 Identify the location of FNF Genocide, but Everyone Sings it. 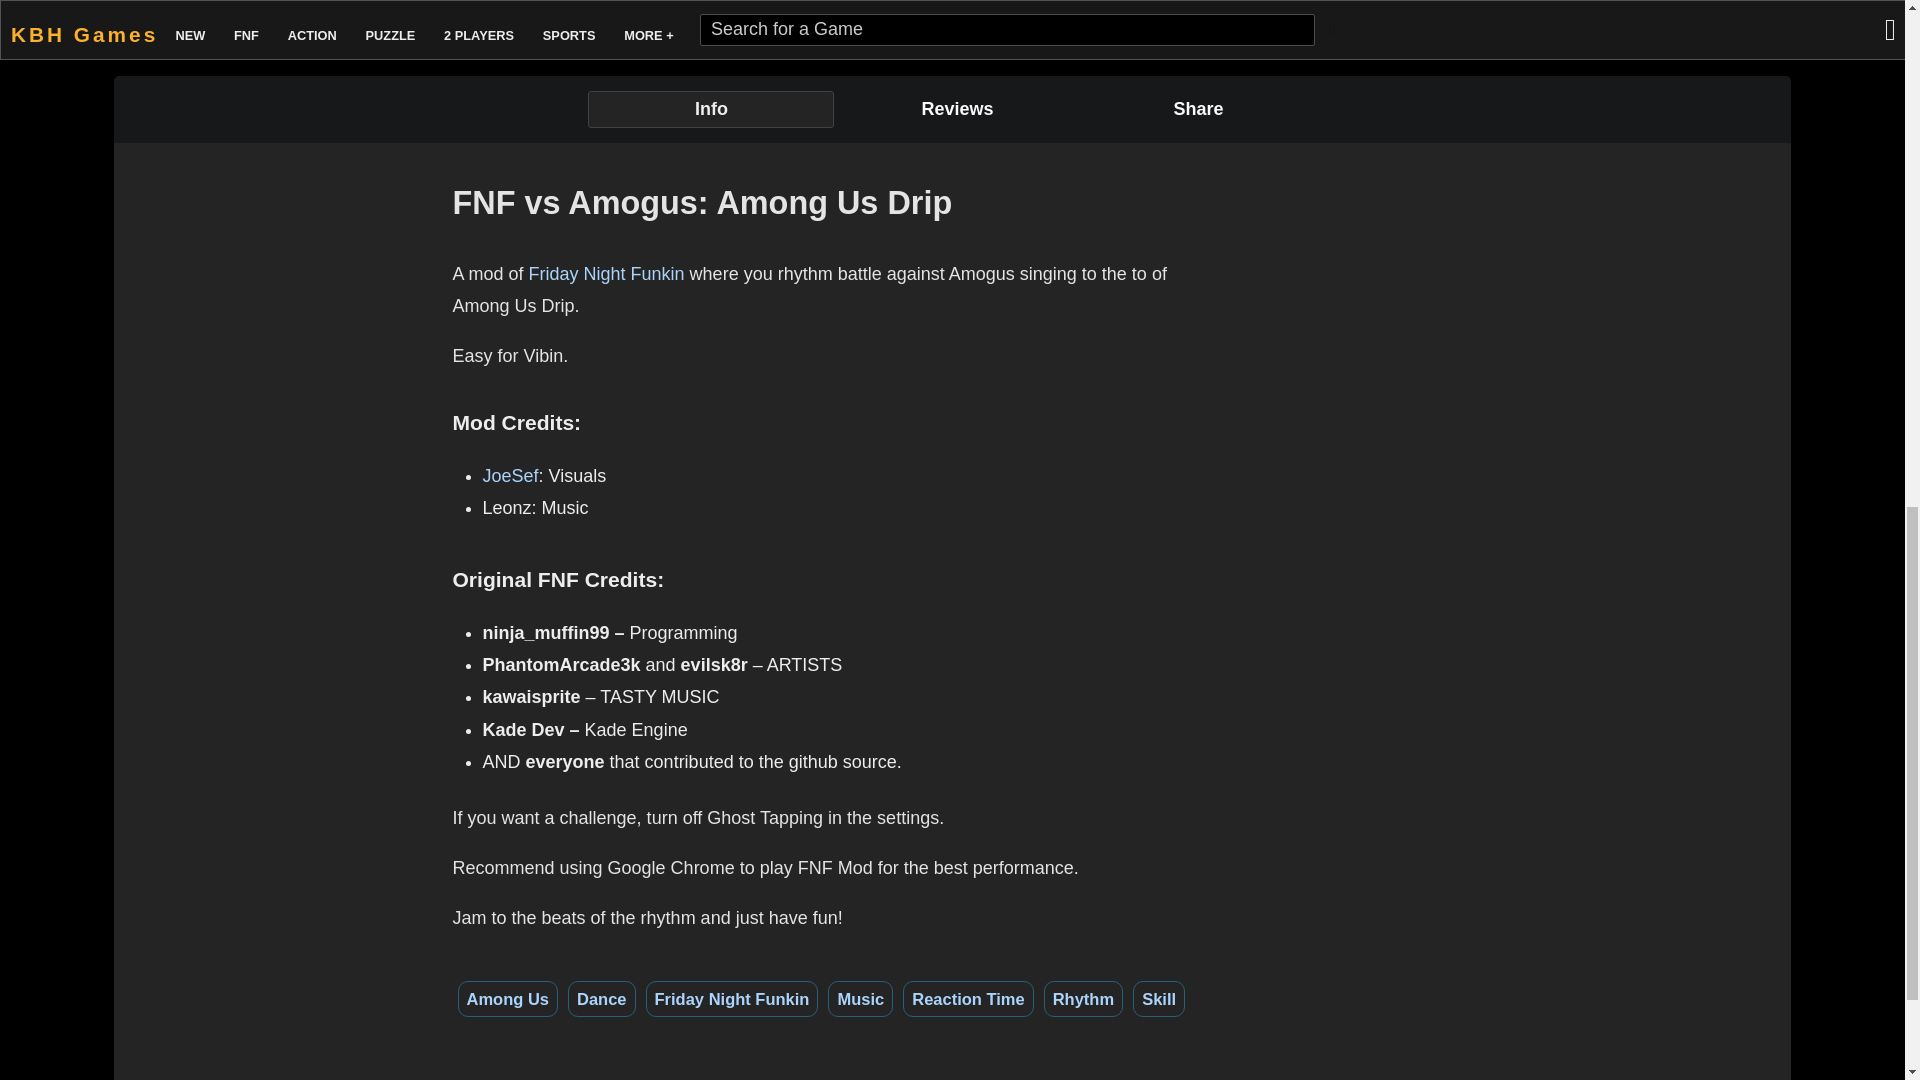
(1793, 10).